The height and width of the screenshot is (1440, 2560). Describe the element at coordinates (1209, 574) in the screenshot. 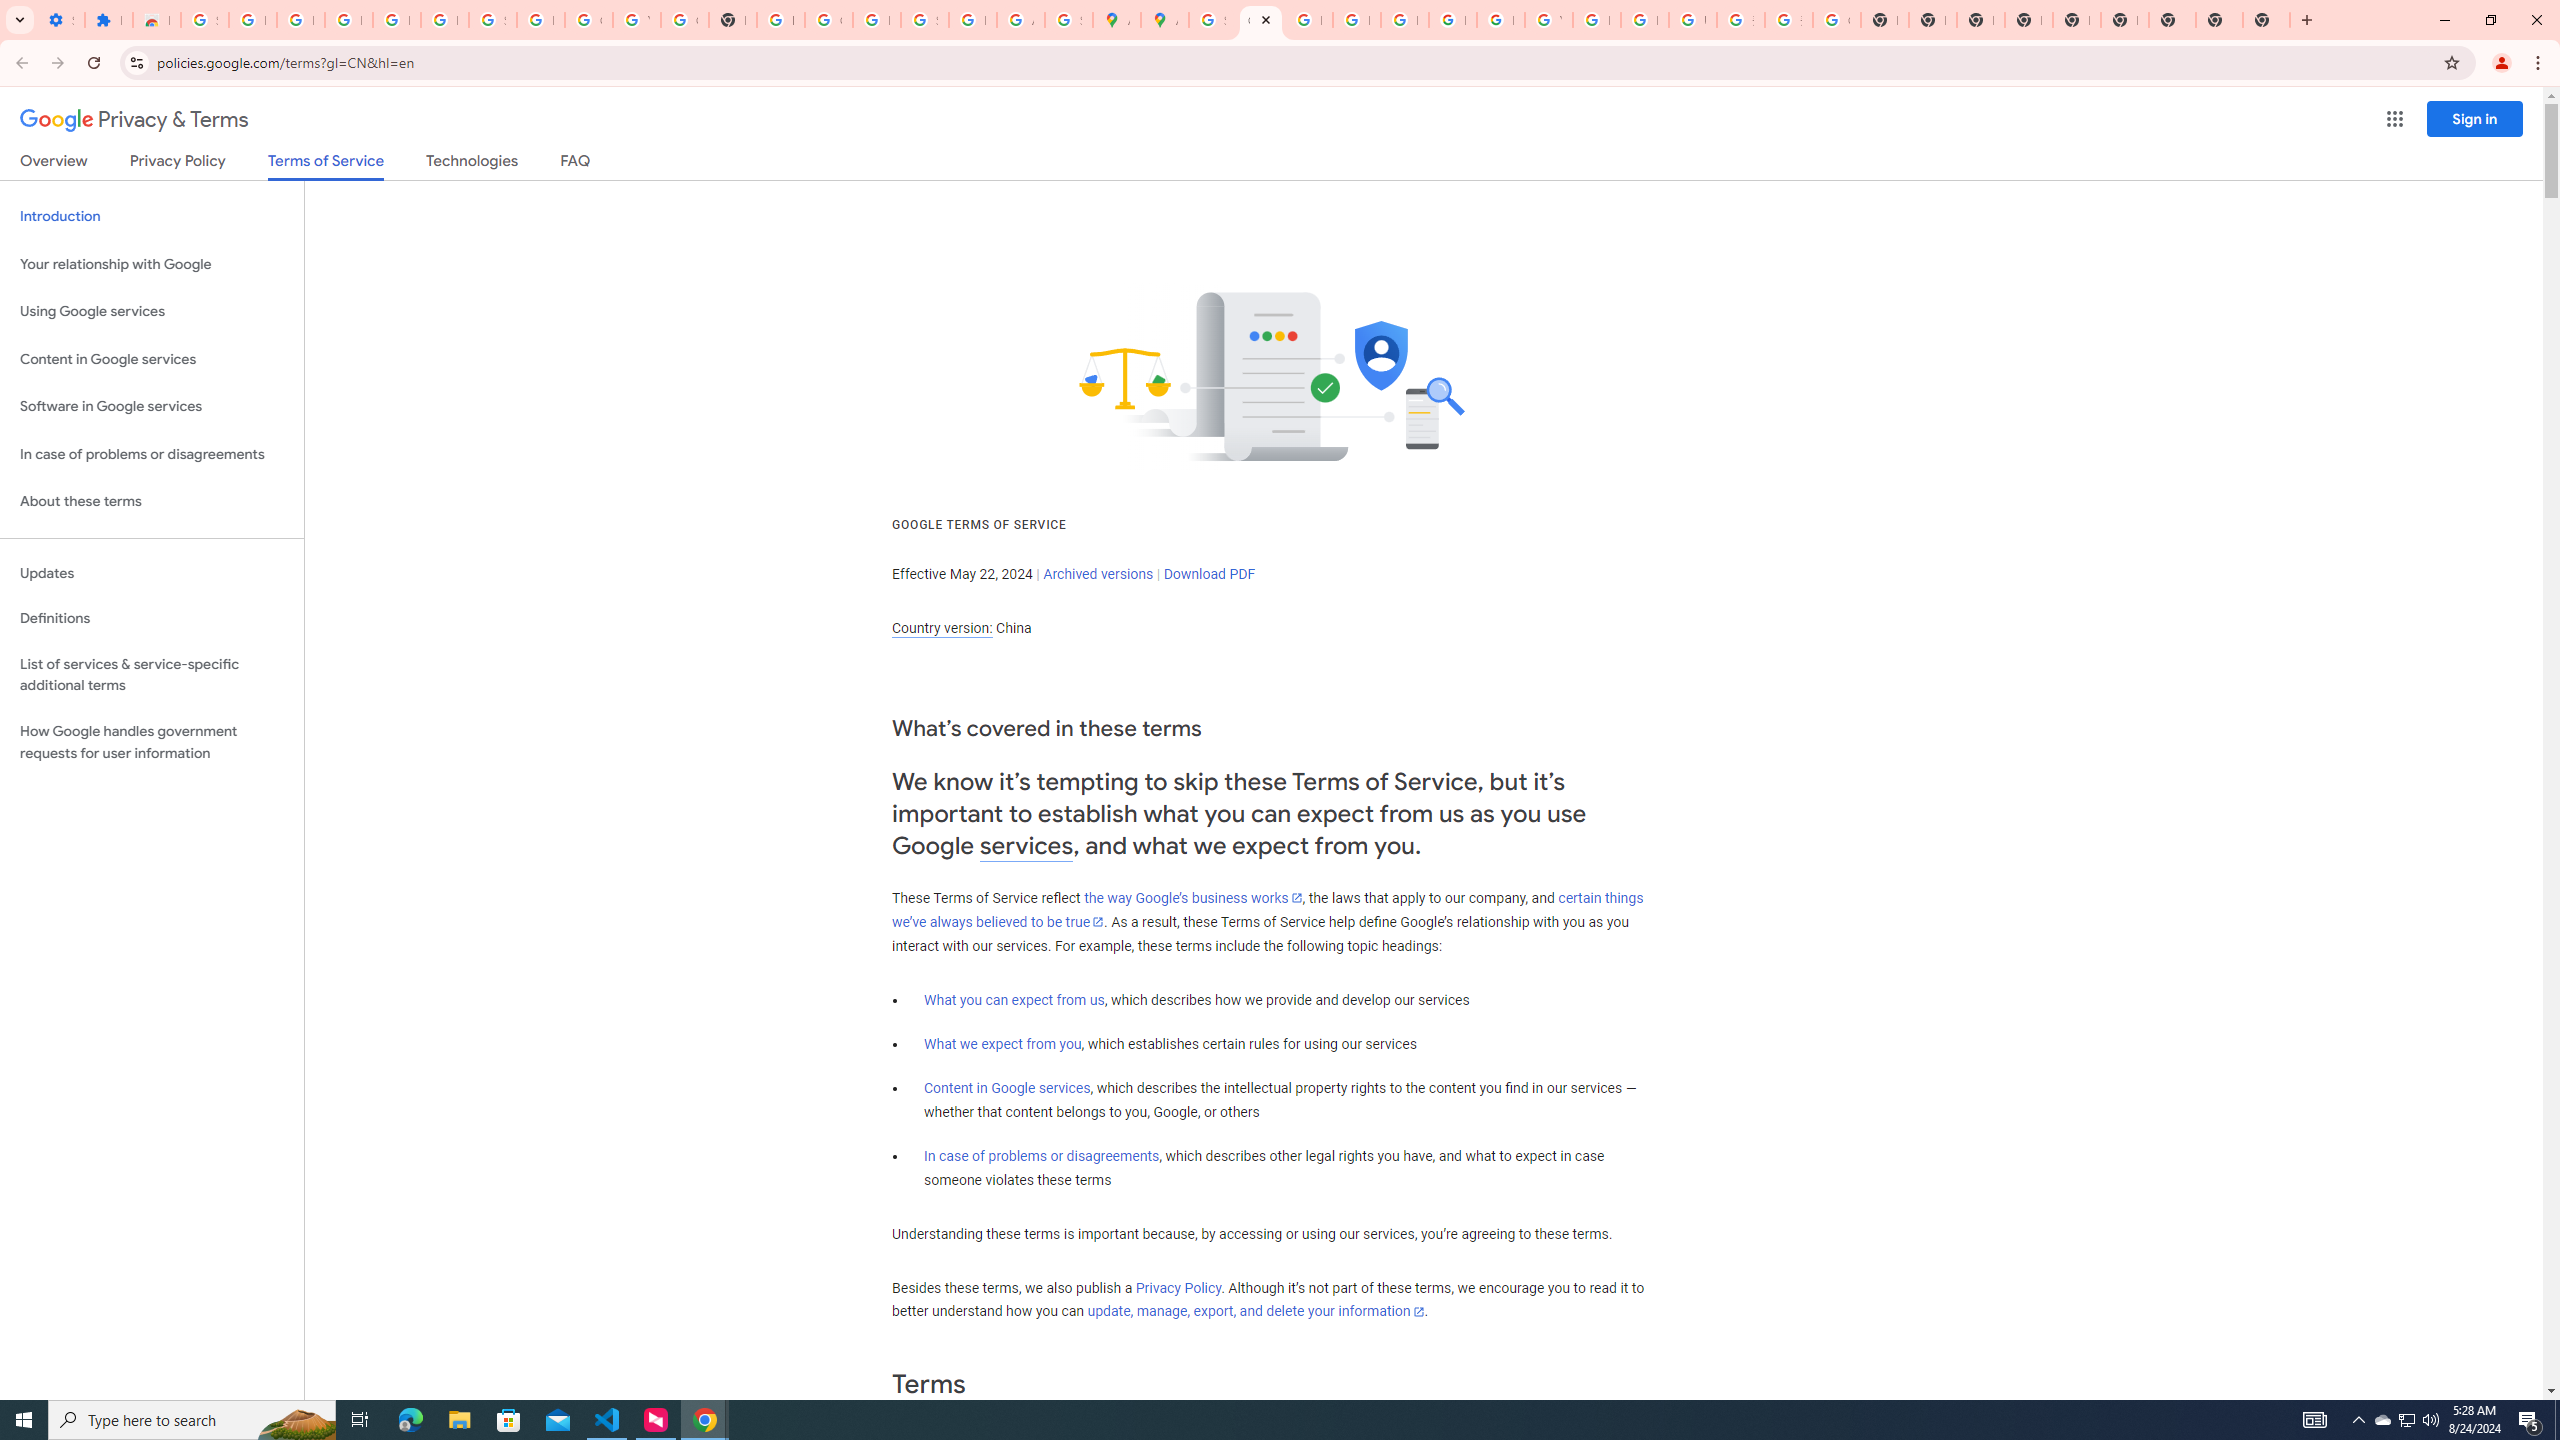

I see `Download PDF` at that location.